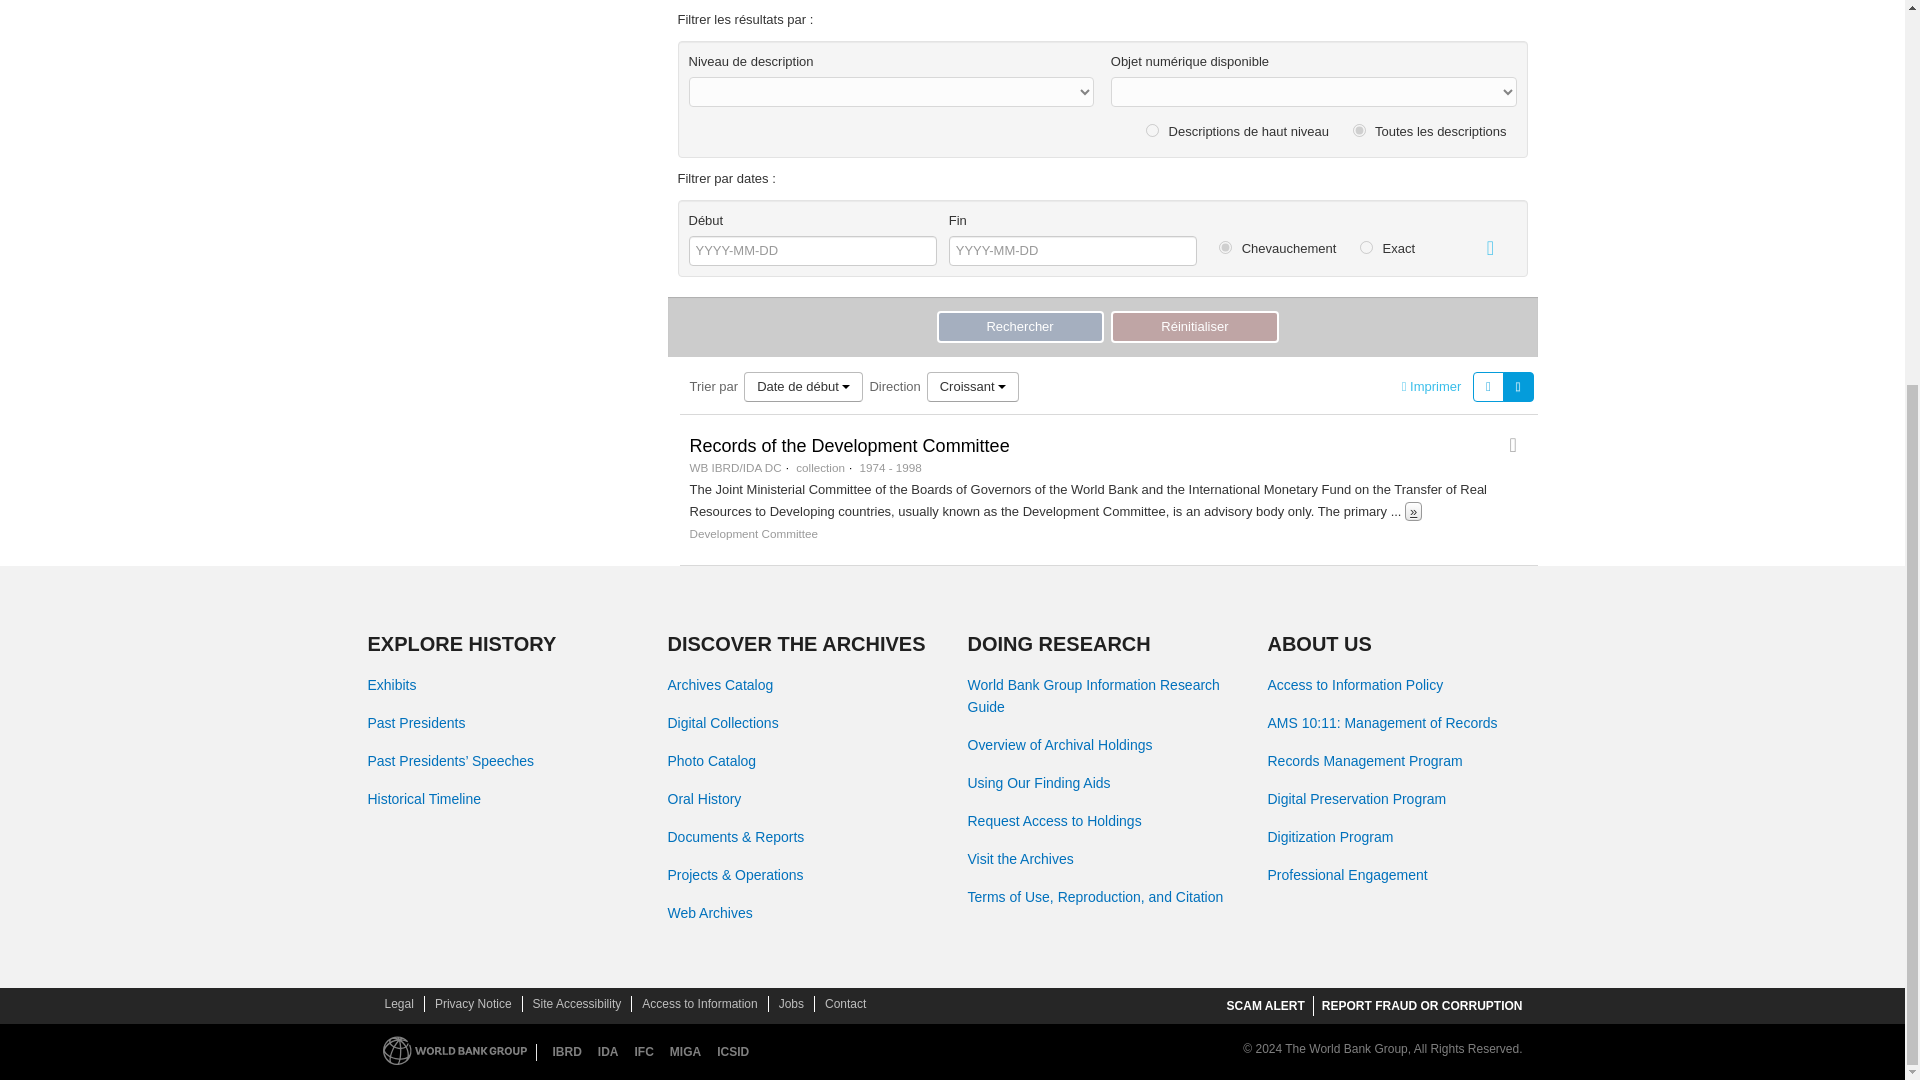 The image size is (1920, 1080). Describe the element at coordinates (1366, 246) in the screenshot. I see `exact` at that location.